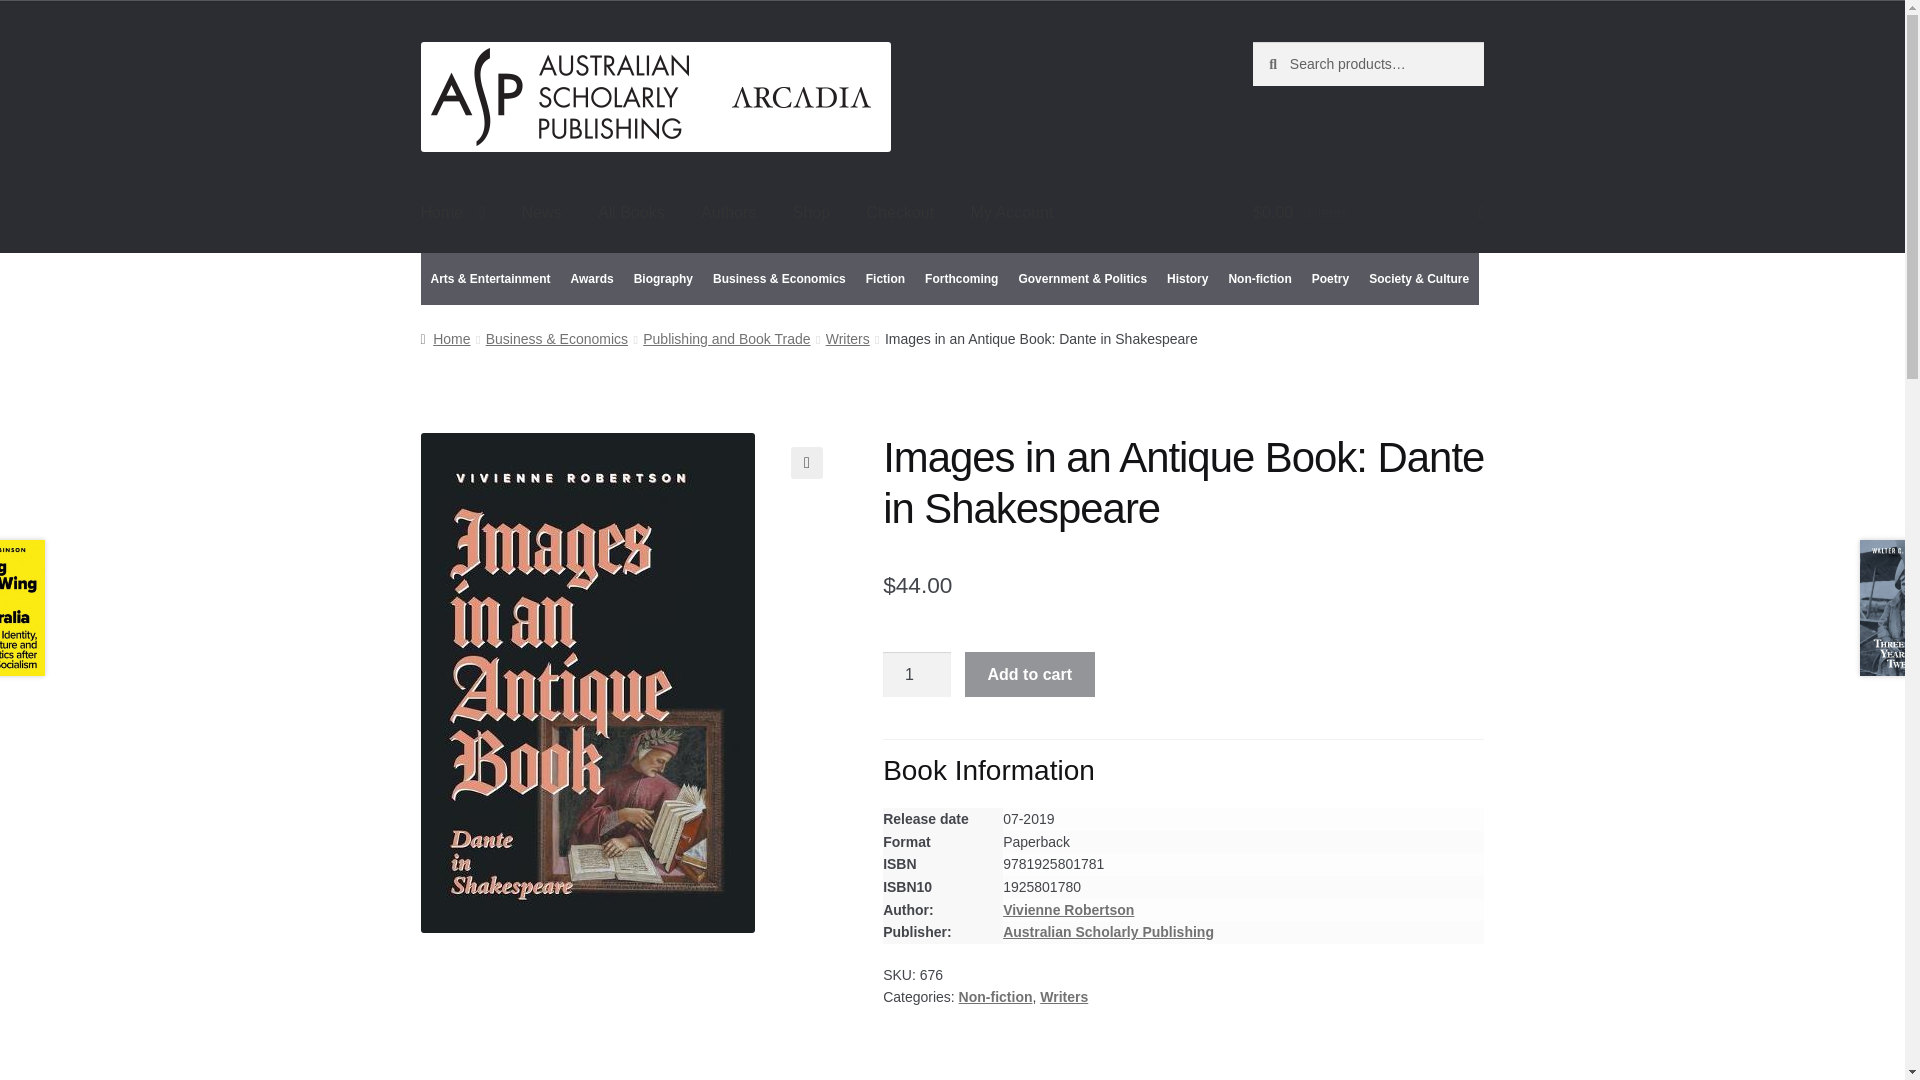 The height and width of the screenshot is (1080, 1920). What do you see at coordinates (900, 213) in the screenshot?
I see `Checkout` at bounding box center [900, 213].